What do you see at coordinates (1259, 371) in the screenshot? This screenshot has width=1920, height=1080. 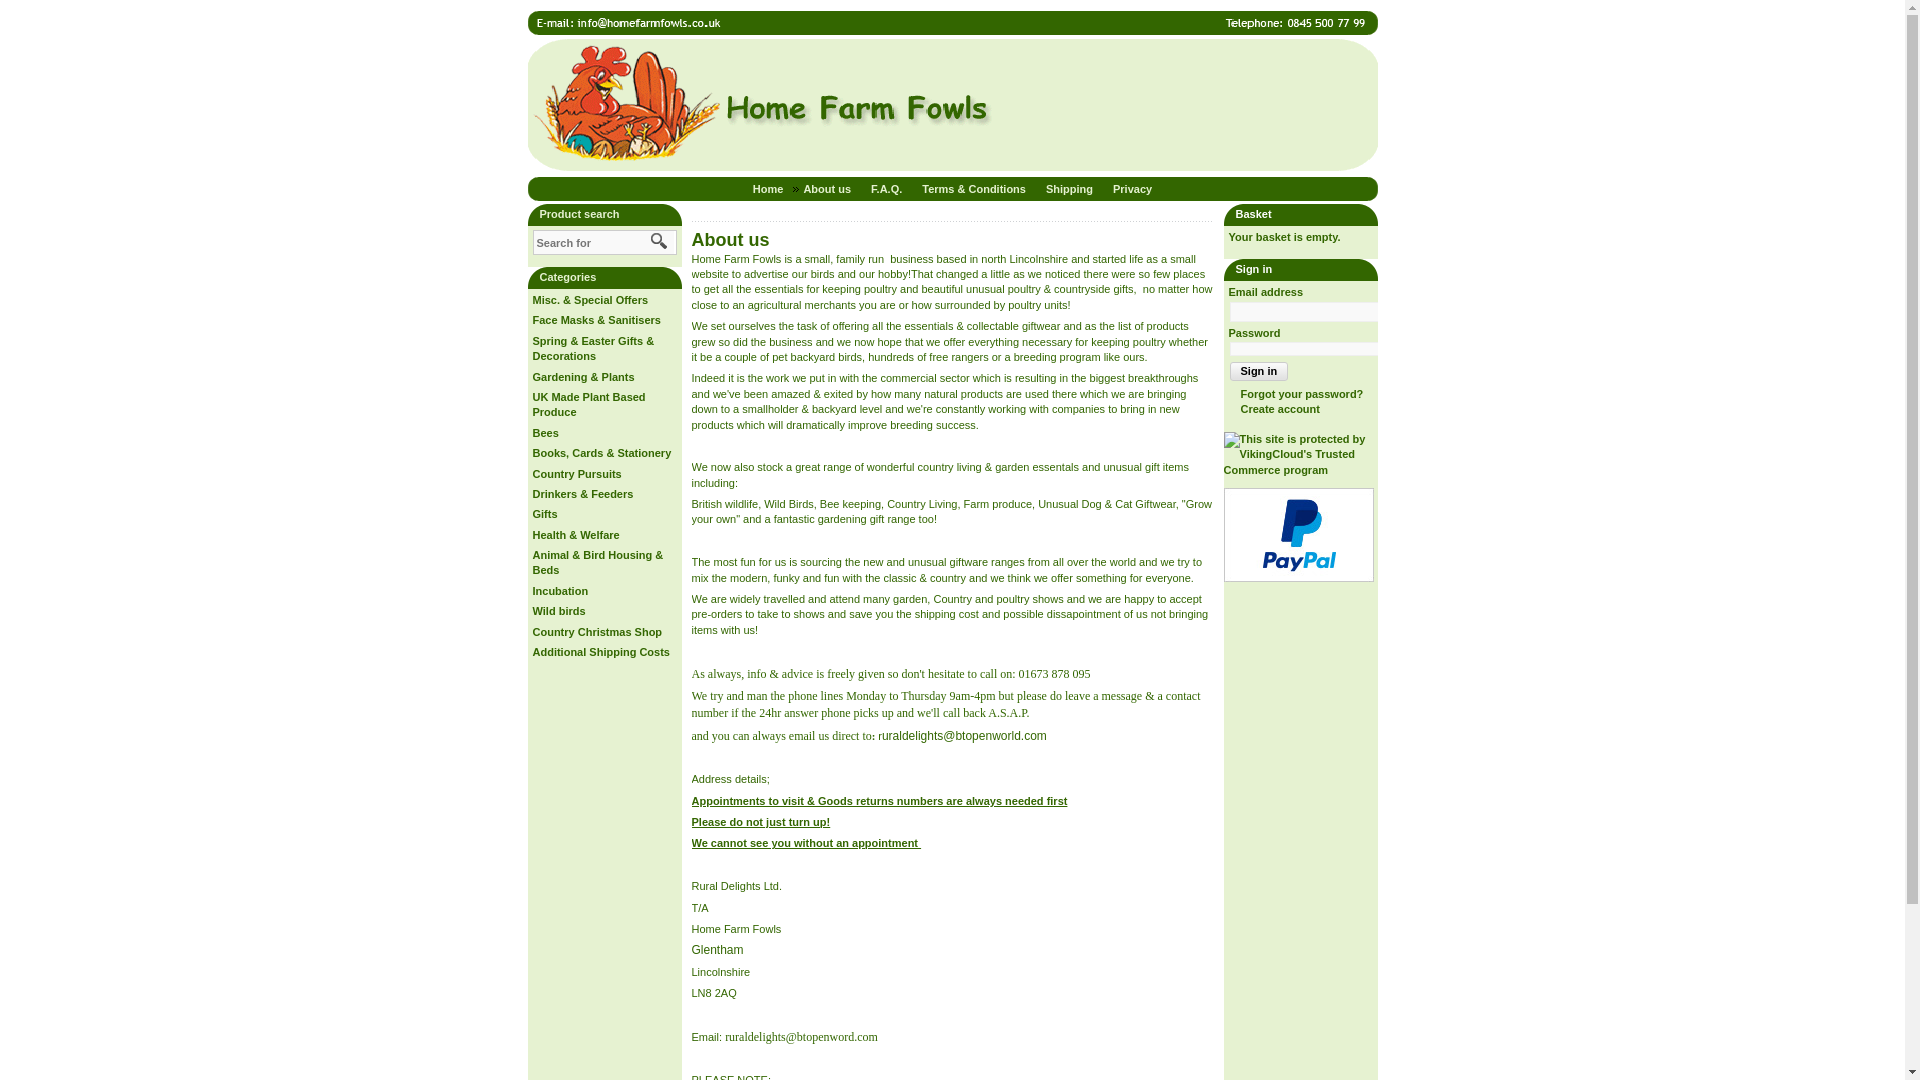 I see `Sign in` at bounding box center [1259, 371].